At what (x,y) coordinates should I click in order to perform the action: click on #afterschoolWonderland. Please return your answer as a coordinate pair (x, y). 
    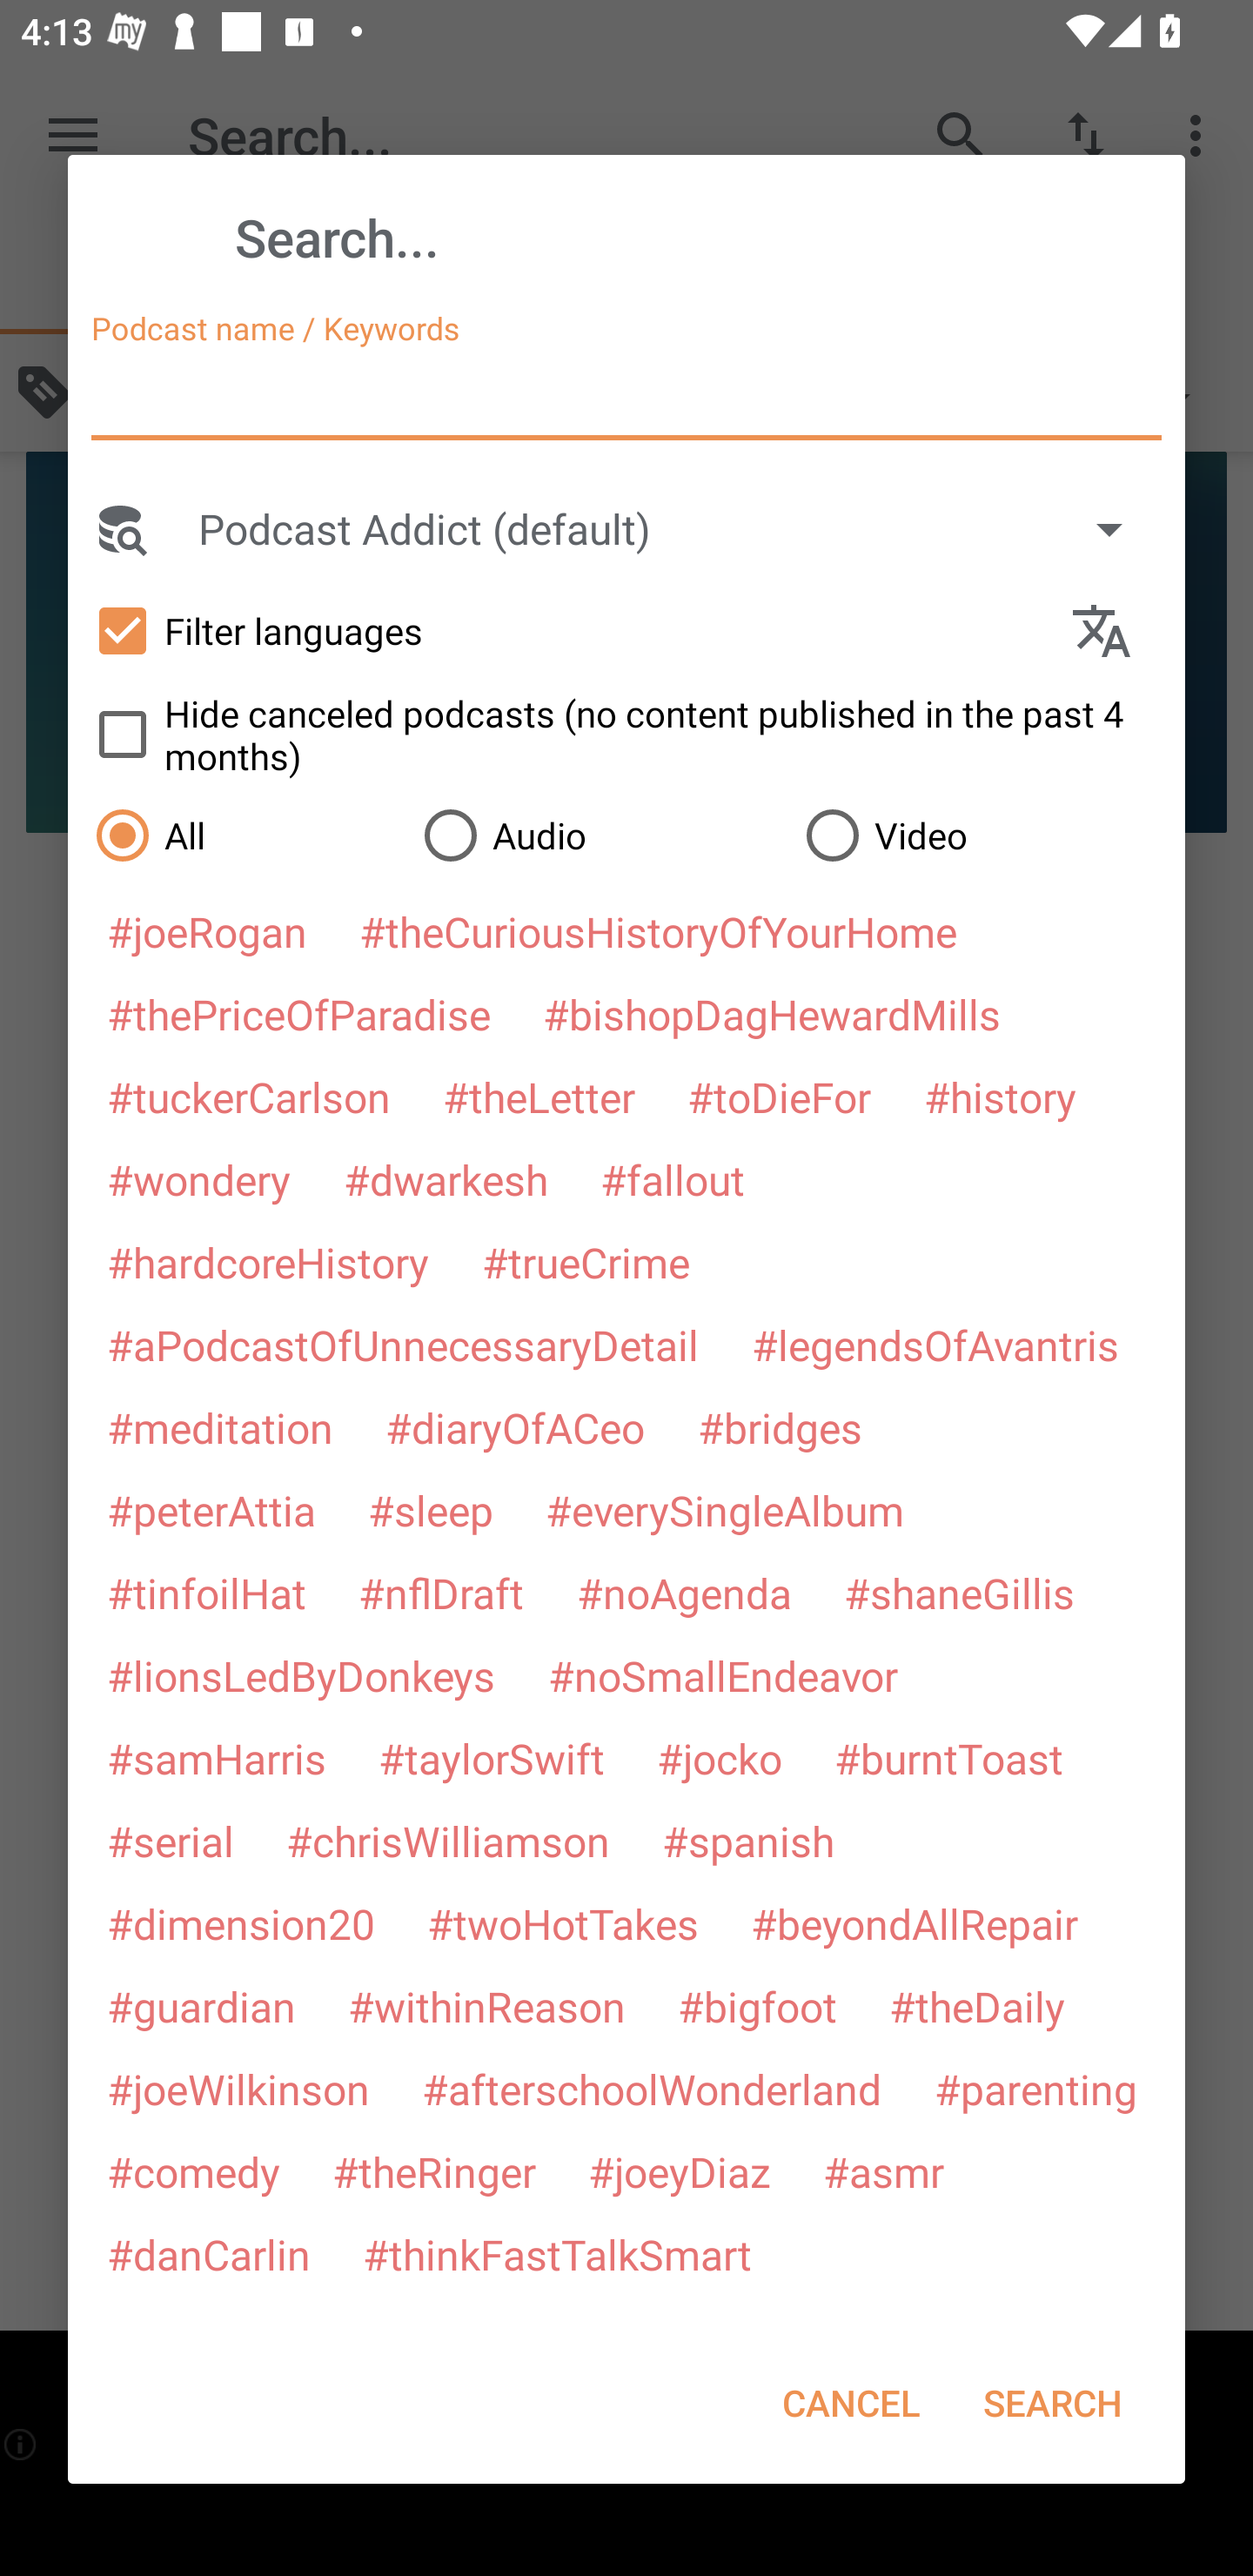
    Looking at the image, I should click on (652, 2089).